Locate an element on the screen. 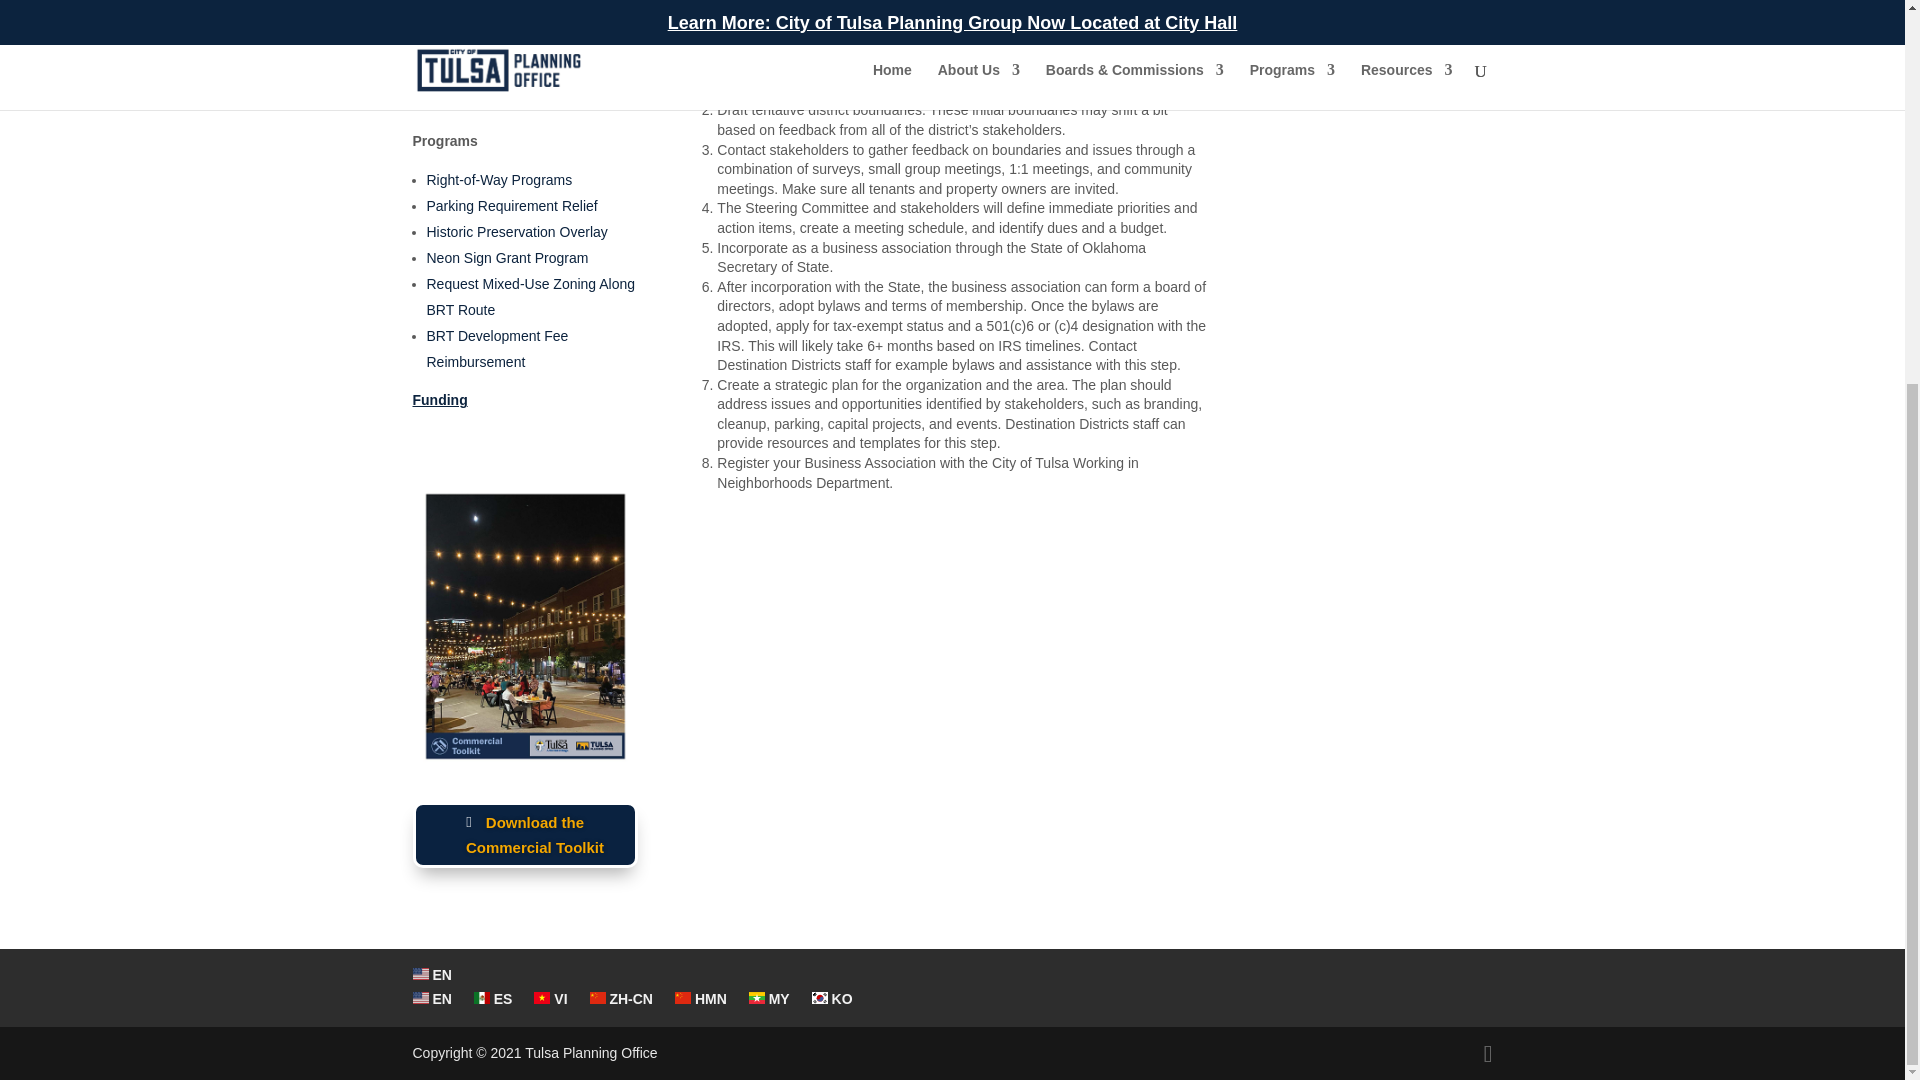  Korean is located at coordinates (832, 998).